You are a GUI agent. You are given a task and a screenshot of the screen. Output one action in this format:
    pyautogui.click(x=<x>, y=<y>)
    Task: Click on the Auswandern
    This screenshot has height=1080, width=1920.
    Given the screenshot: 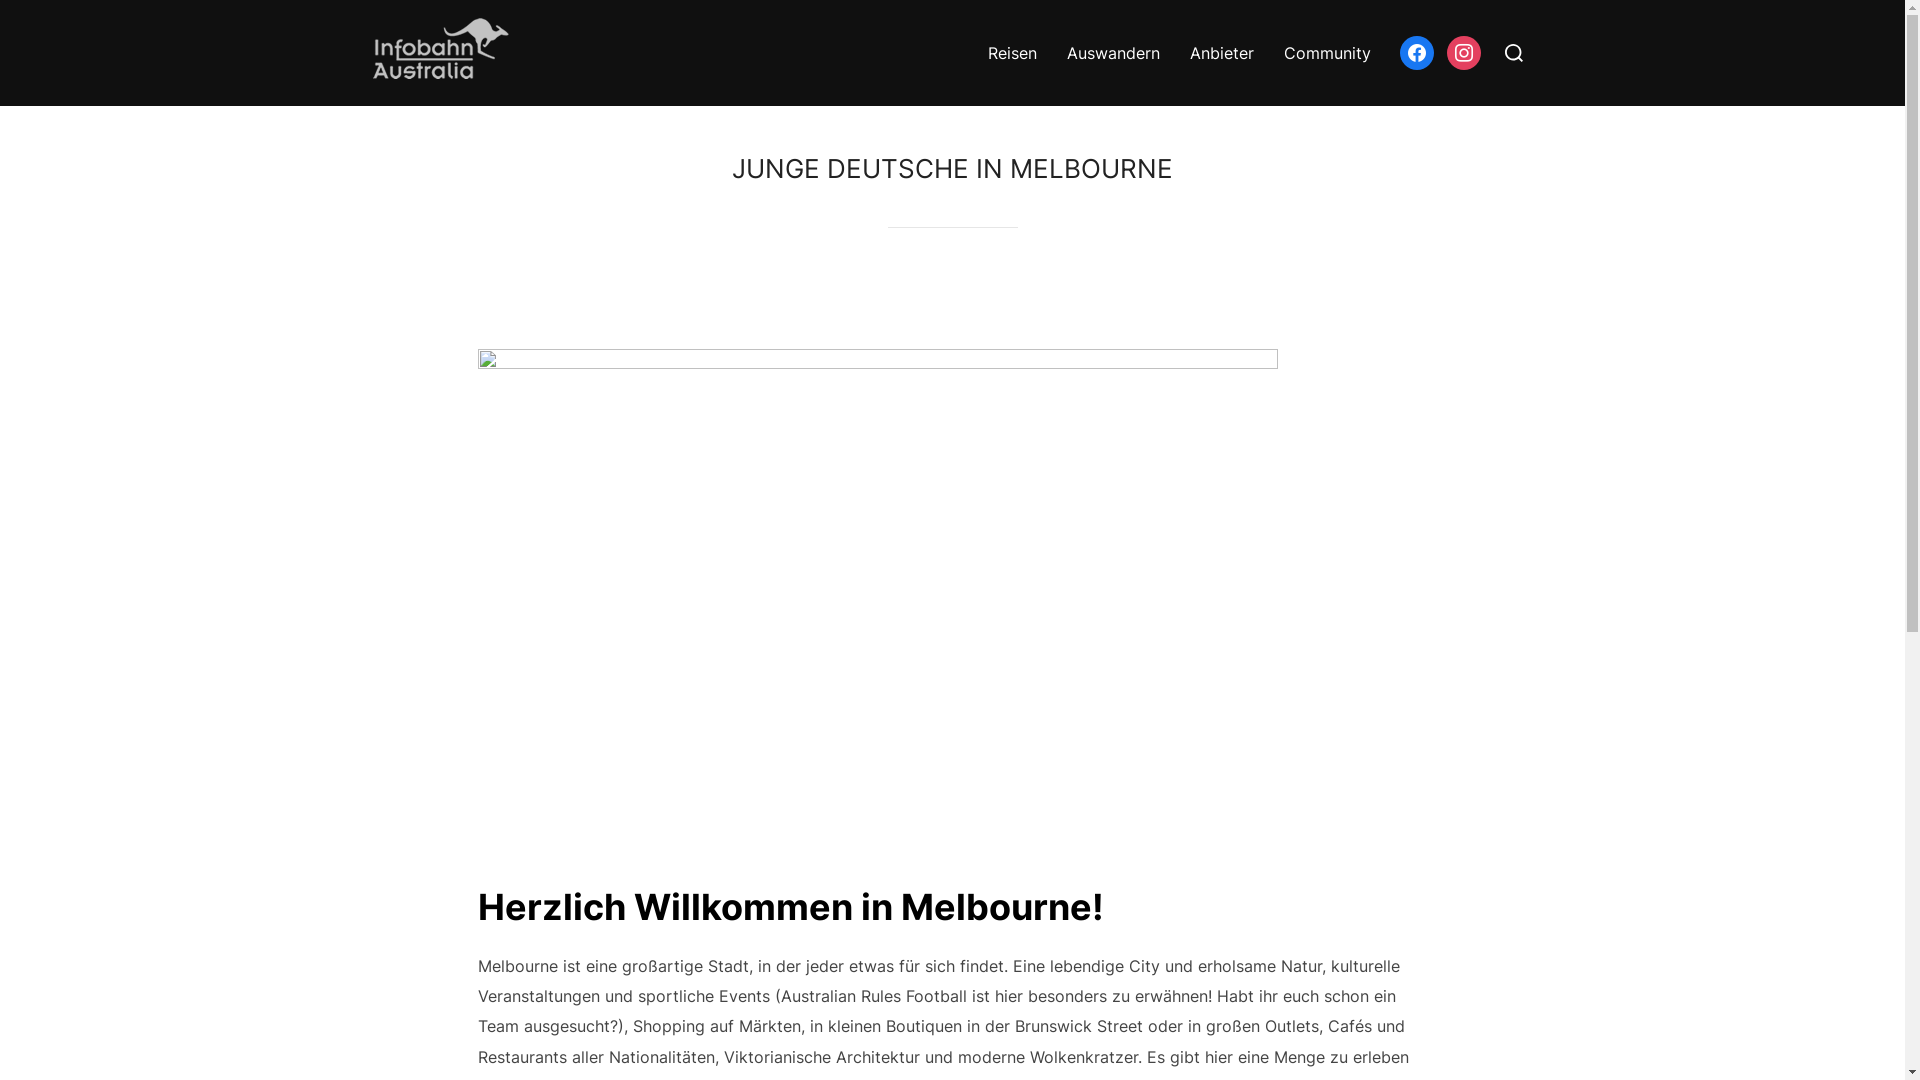 What is the action you would take?
    pyautogui.click(x=1112, y=53)
    